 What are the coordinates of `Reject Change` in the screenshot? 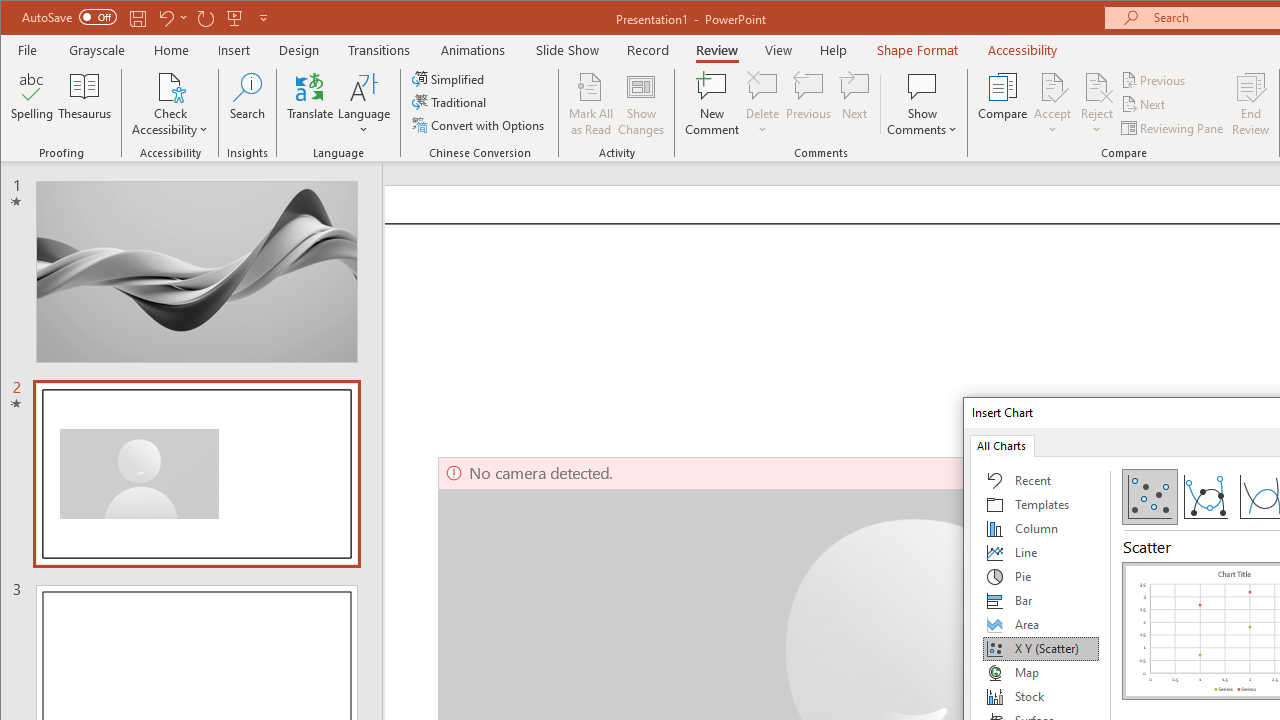 It's located at (1096, 86).